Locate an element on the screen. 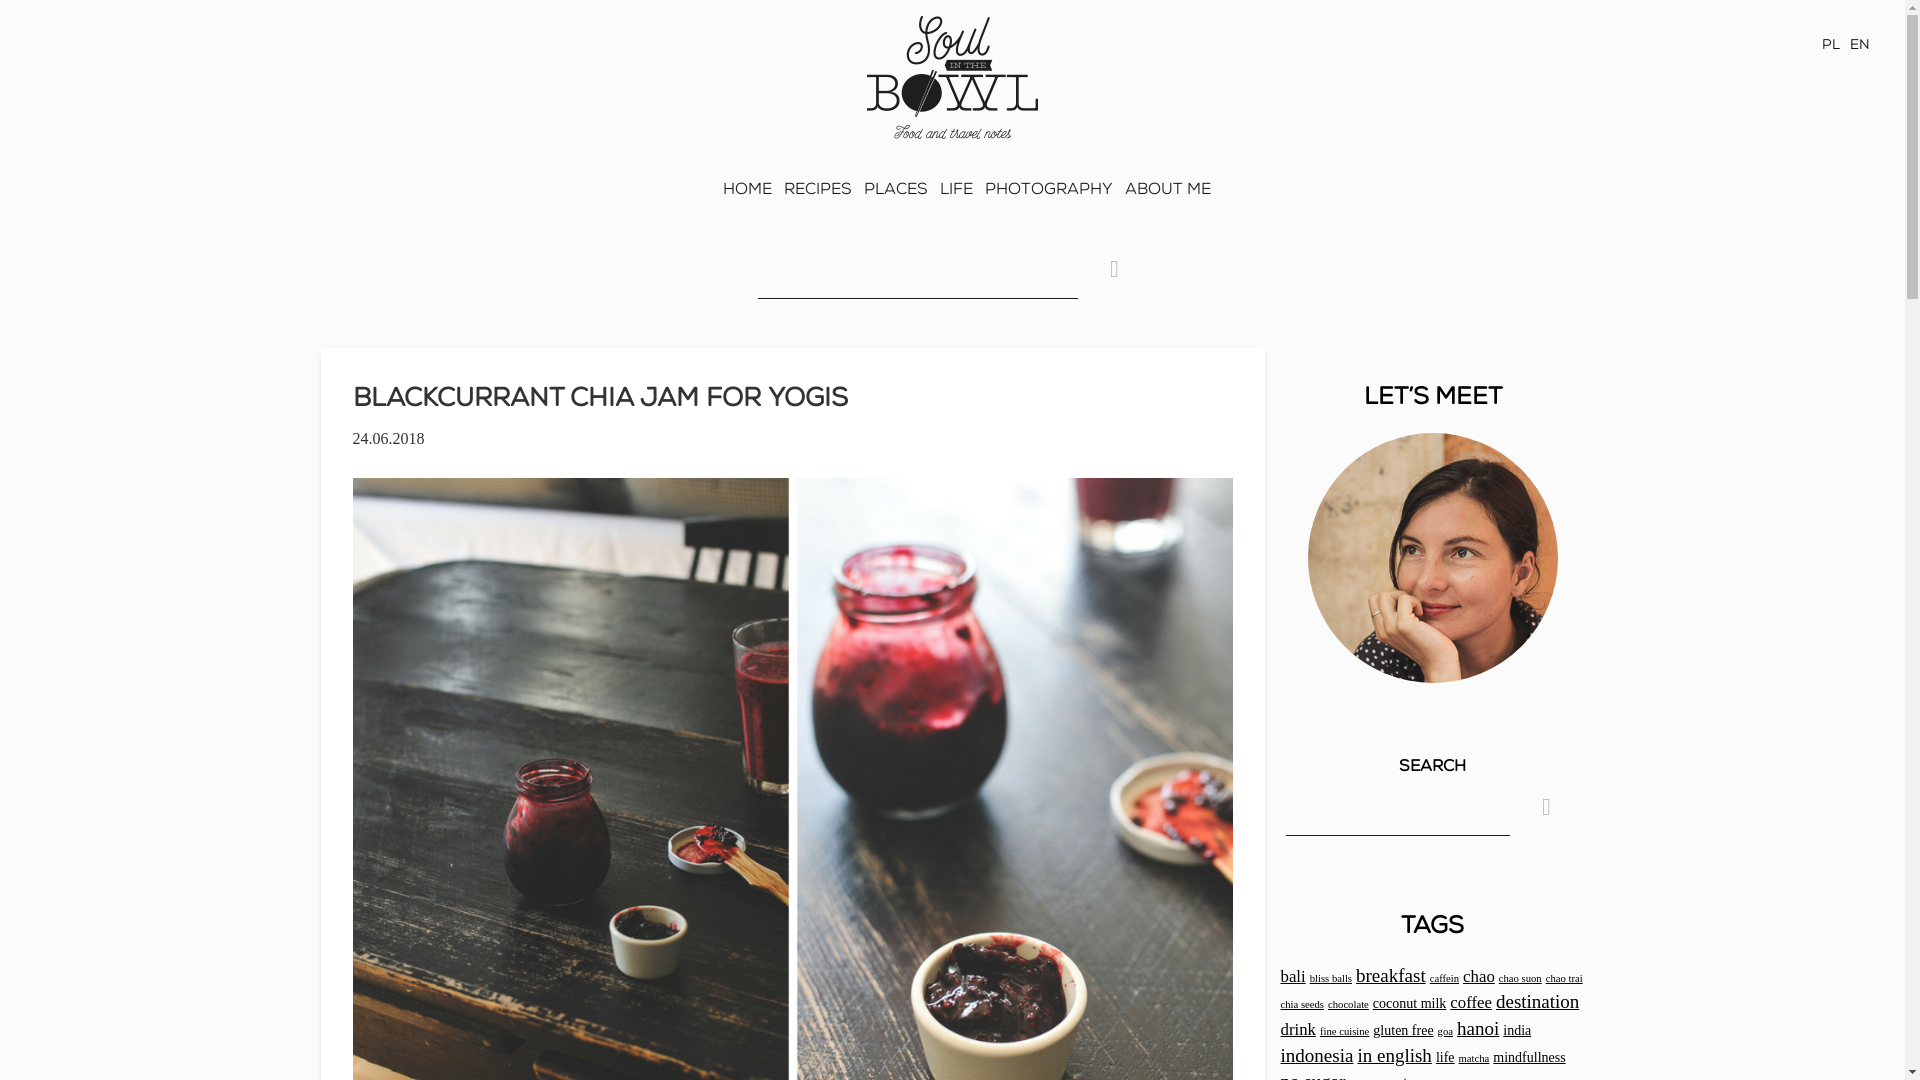 Image resolution: width=1920 pixels, height=1080 pixels. bliss balls is located at coordinates (1330, 978).